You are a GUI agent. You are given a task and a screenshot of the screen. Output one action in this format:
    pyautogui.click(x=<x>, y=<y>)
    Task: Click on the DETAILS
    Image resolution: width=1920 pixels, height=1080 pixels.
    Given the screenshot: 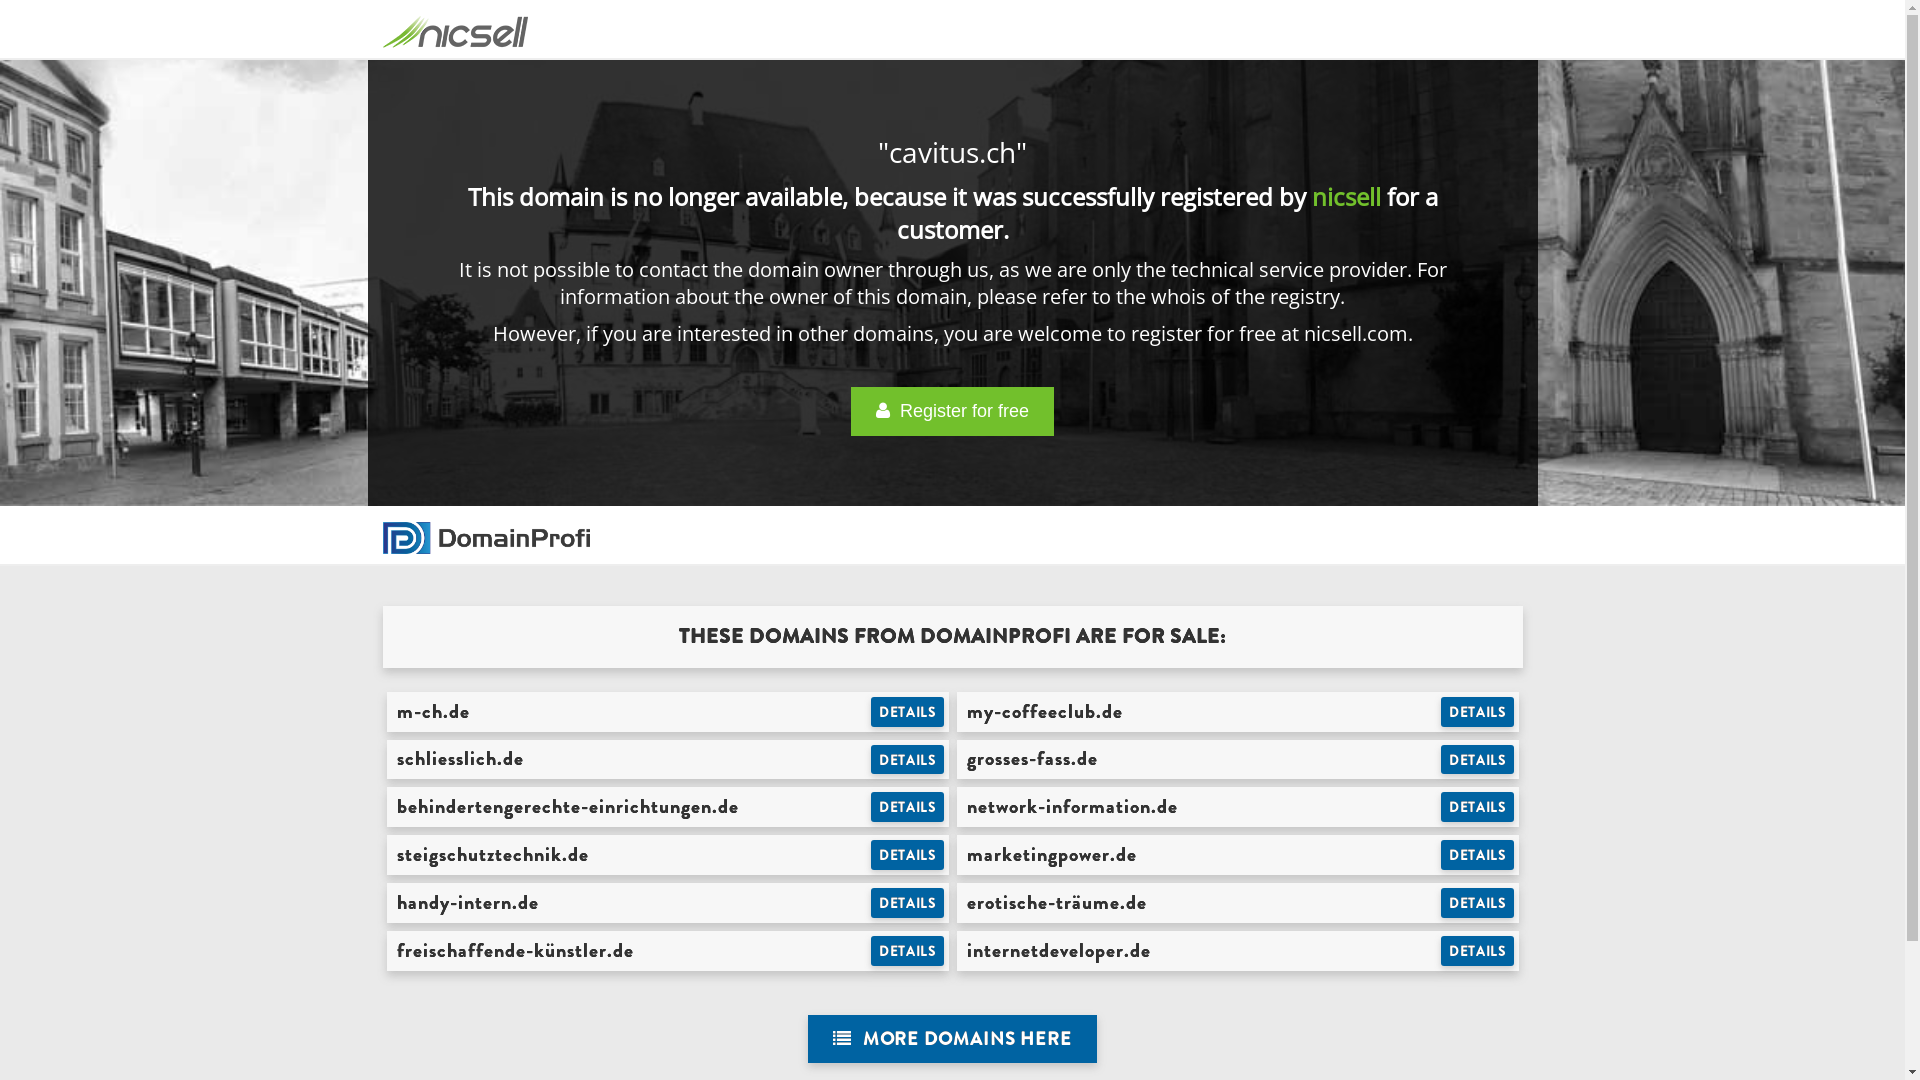 What is the action you would take?
    pyautogui.click(x=908, y=807)
    